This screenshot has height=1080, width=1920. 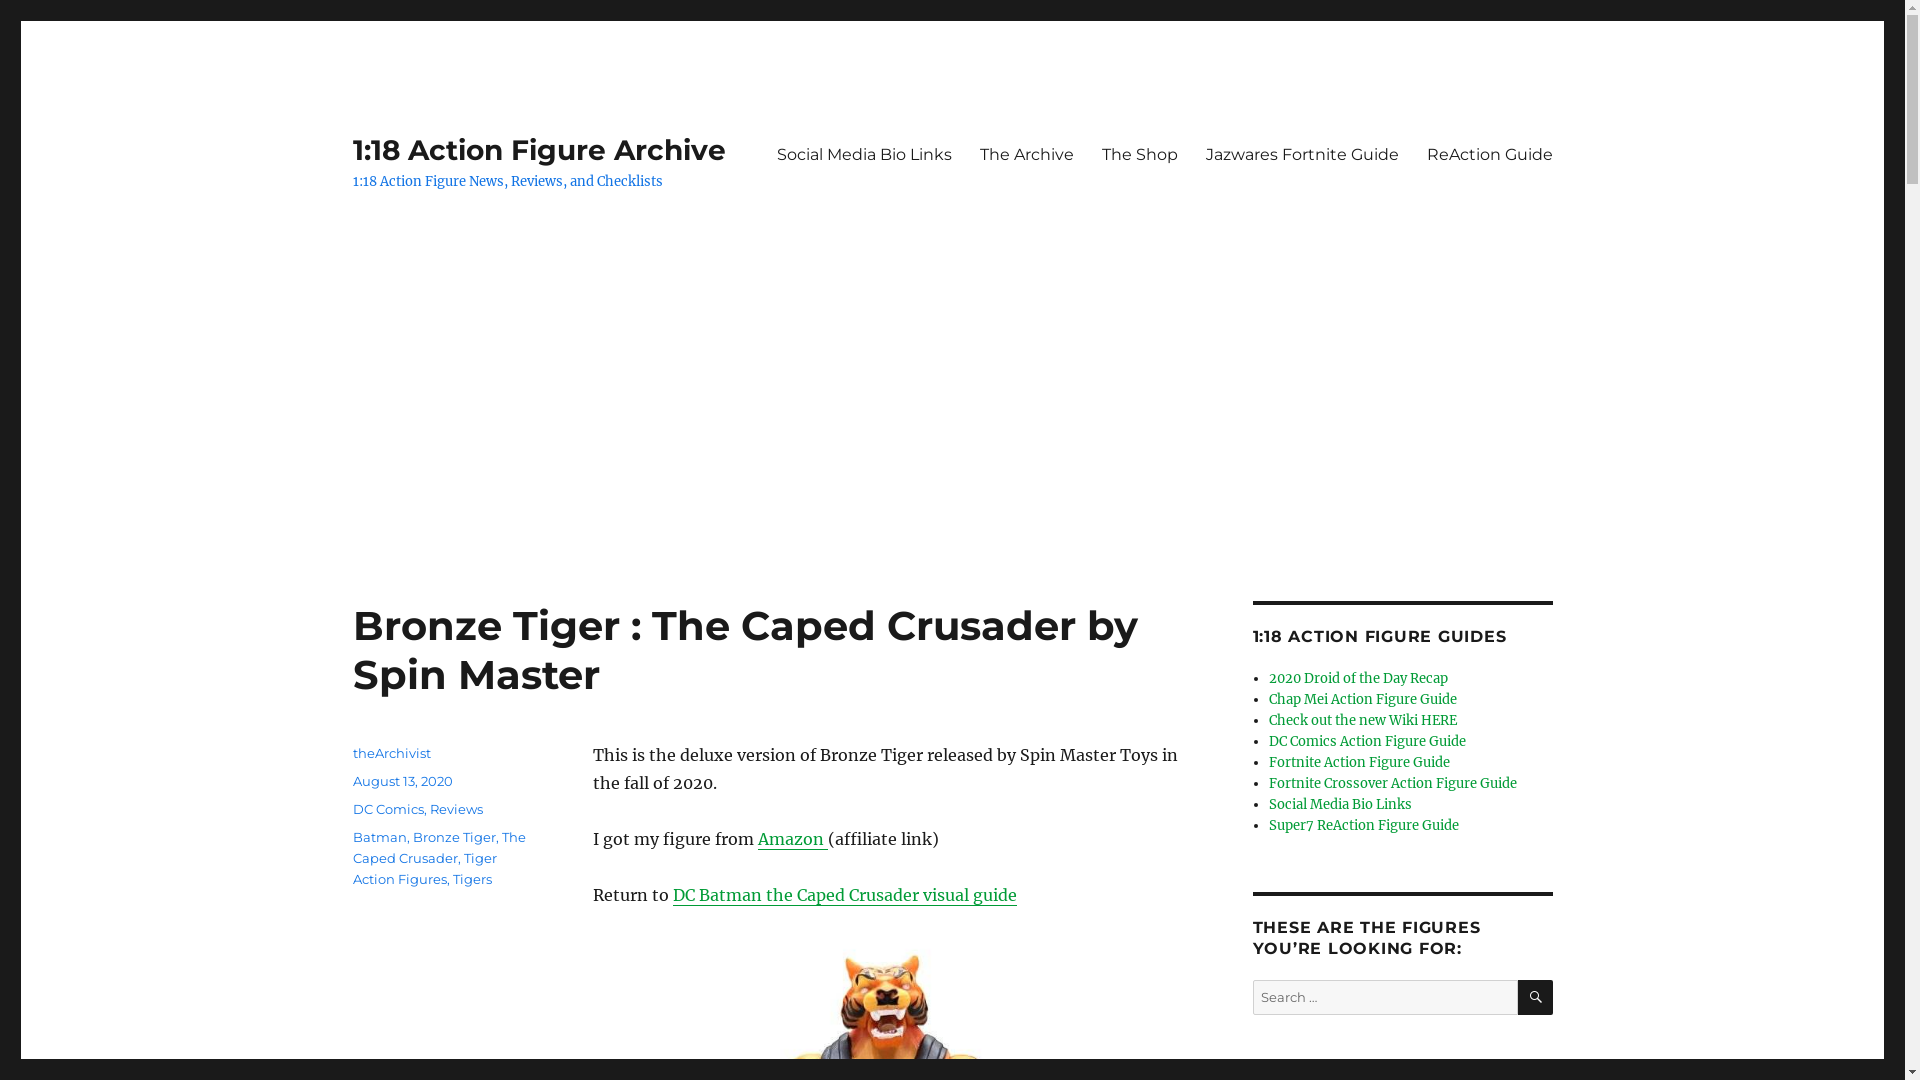 What do you see at coordinates (1027, 154) in the screenshot?
I see `The Archive` at bounding box center [1027, 154].